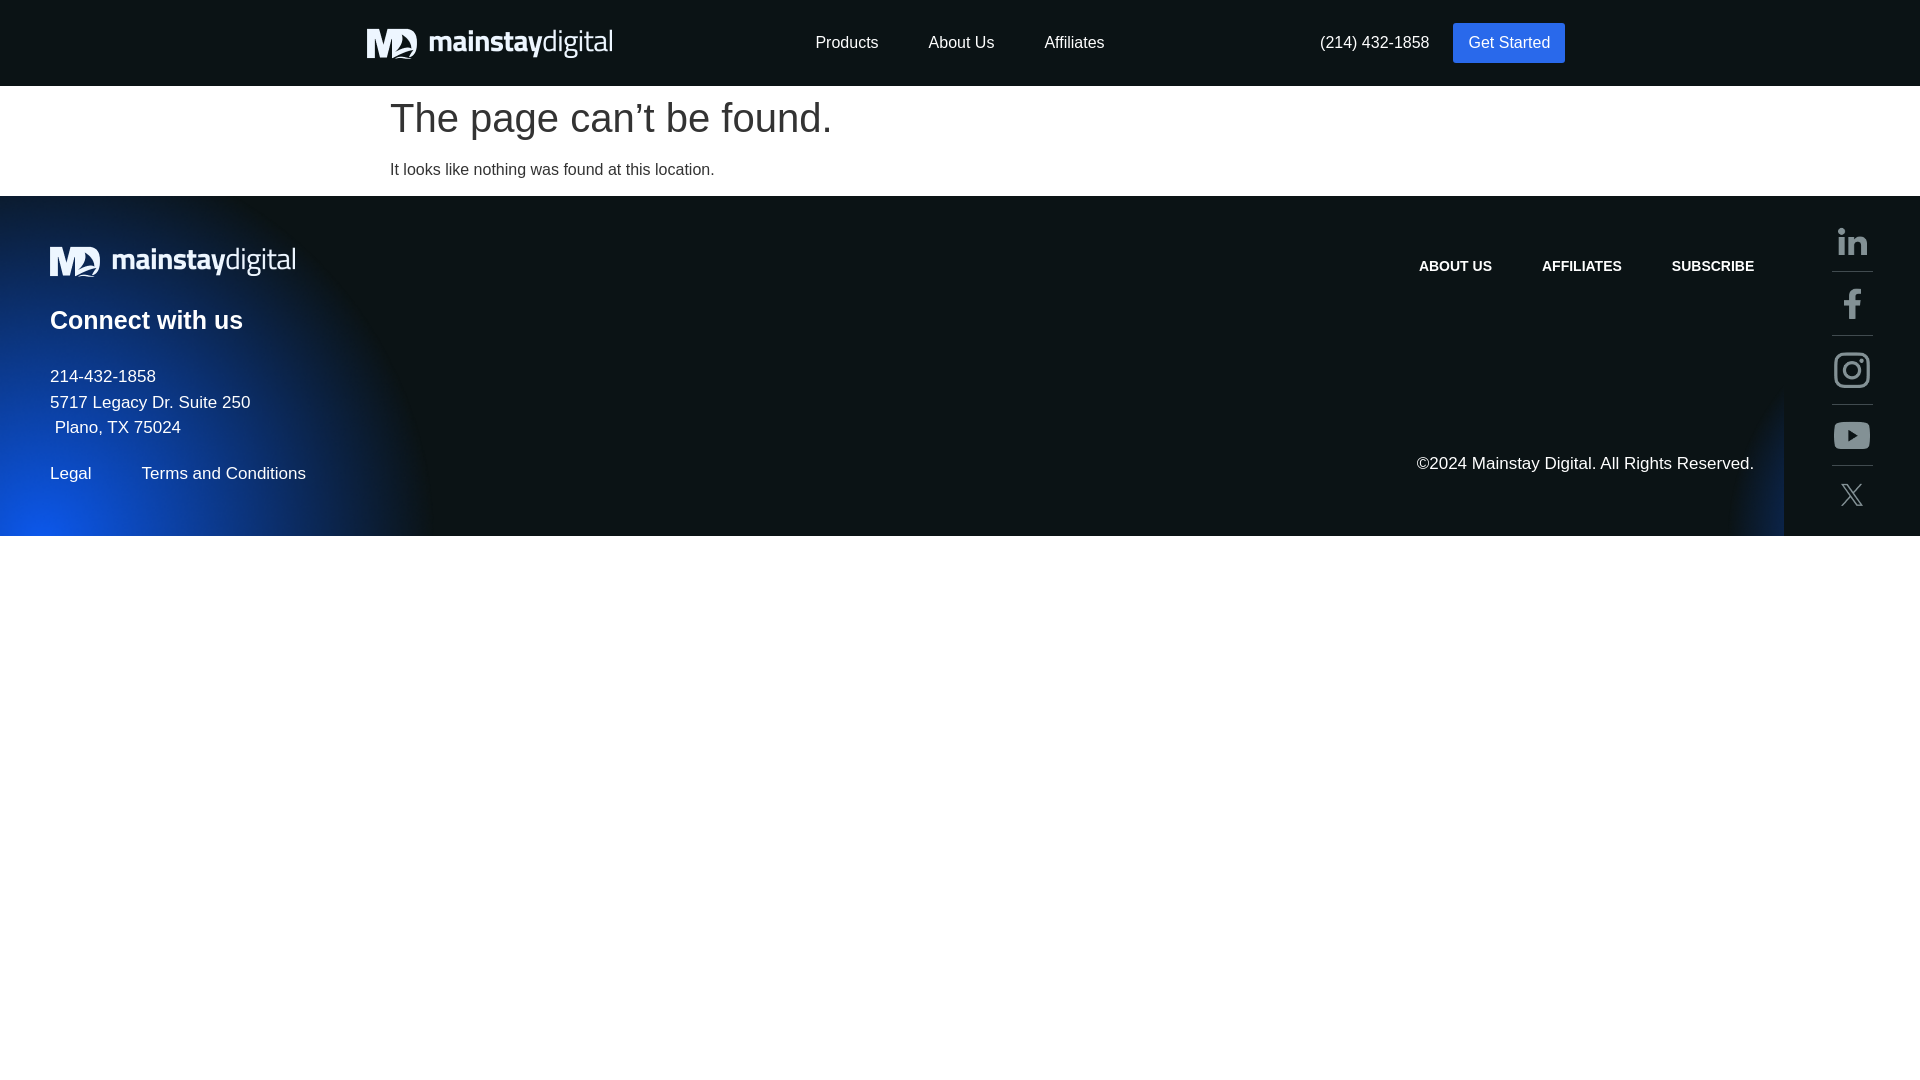 Image resolution: width=1920 pixels, height=1080 pixels. Describe the element at coordinates (70, 474) in the screenshot. I see `Legal` at that location.